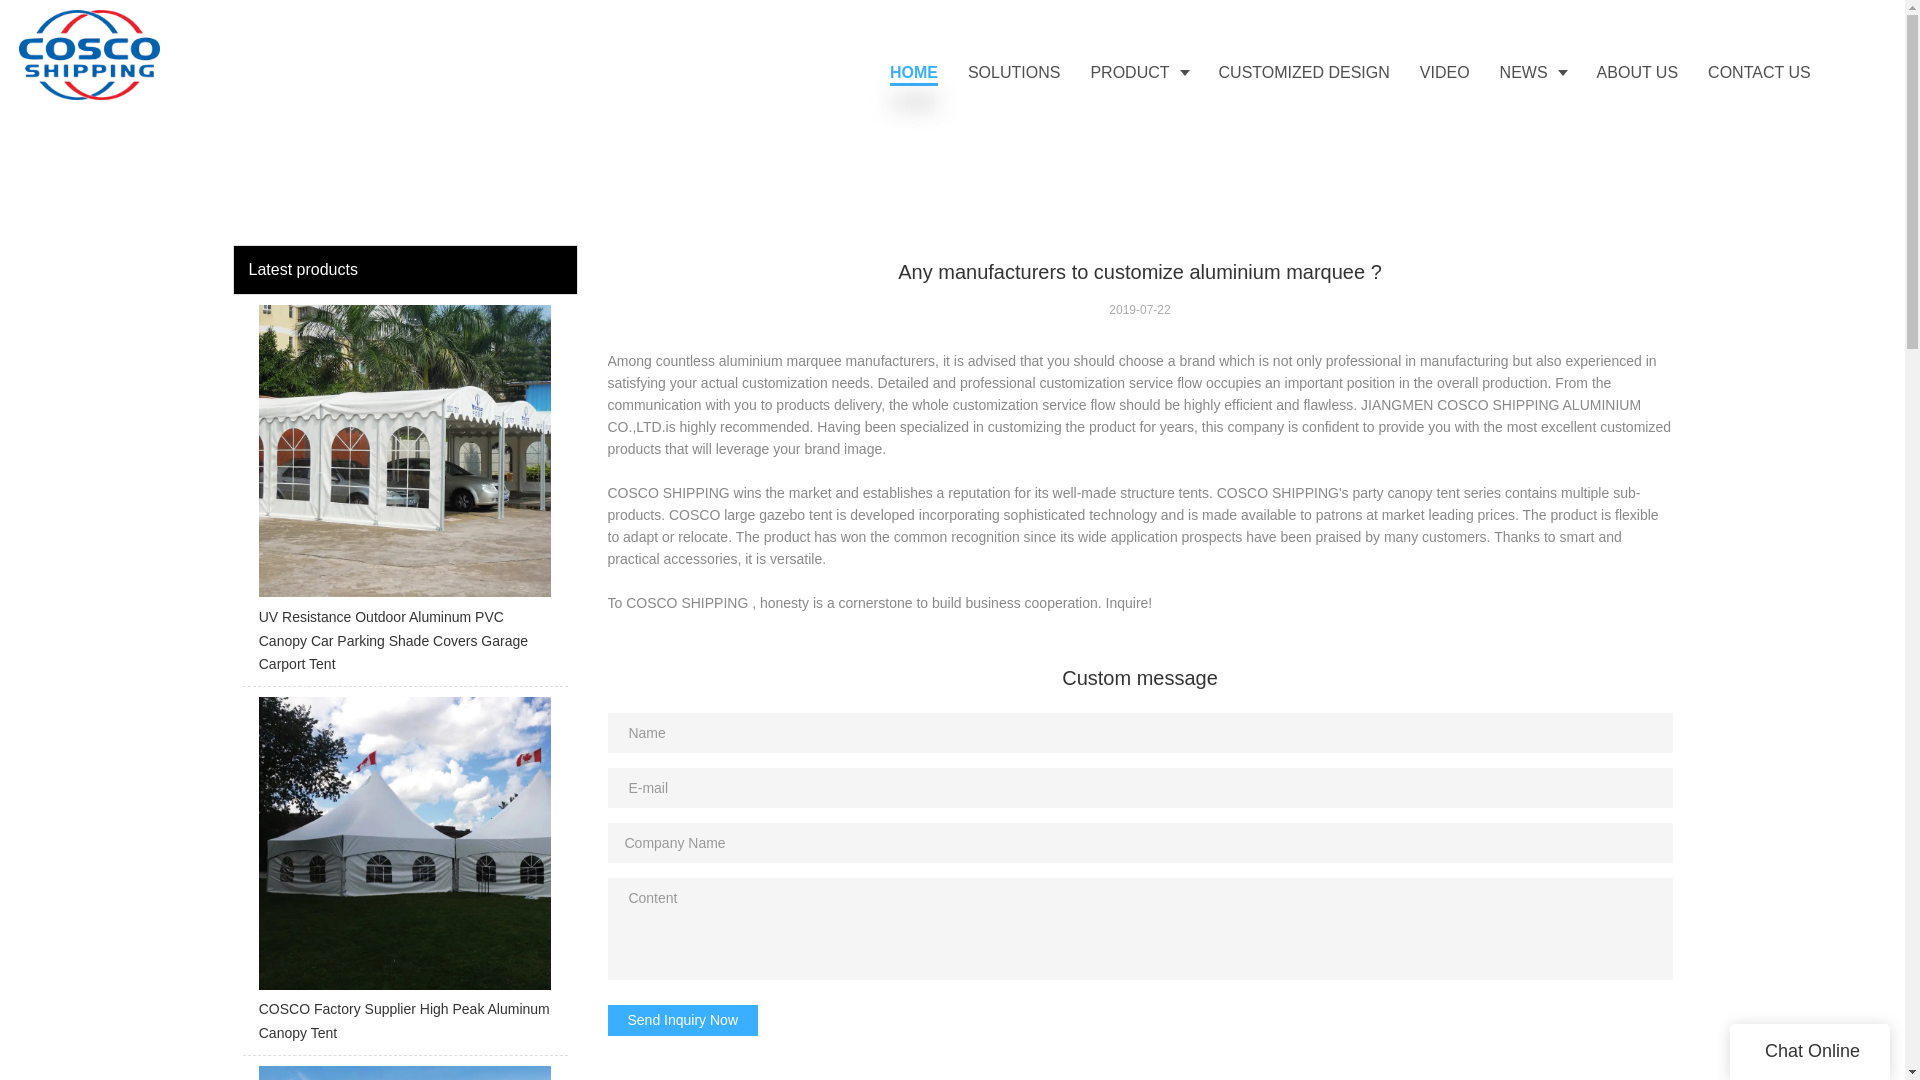  Describe the element at coordinates (1759, 72) in the screenshot. I see `CONTACT US` at that location.